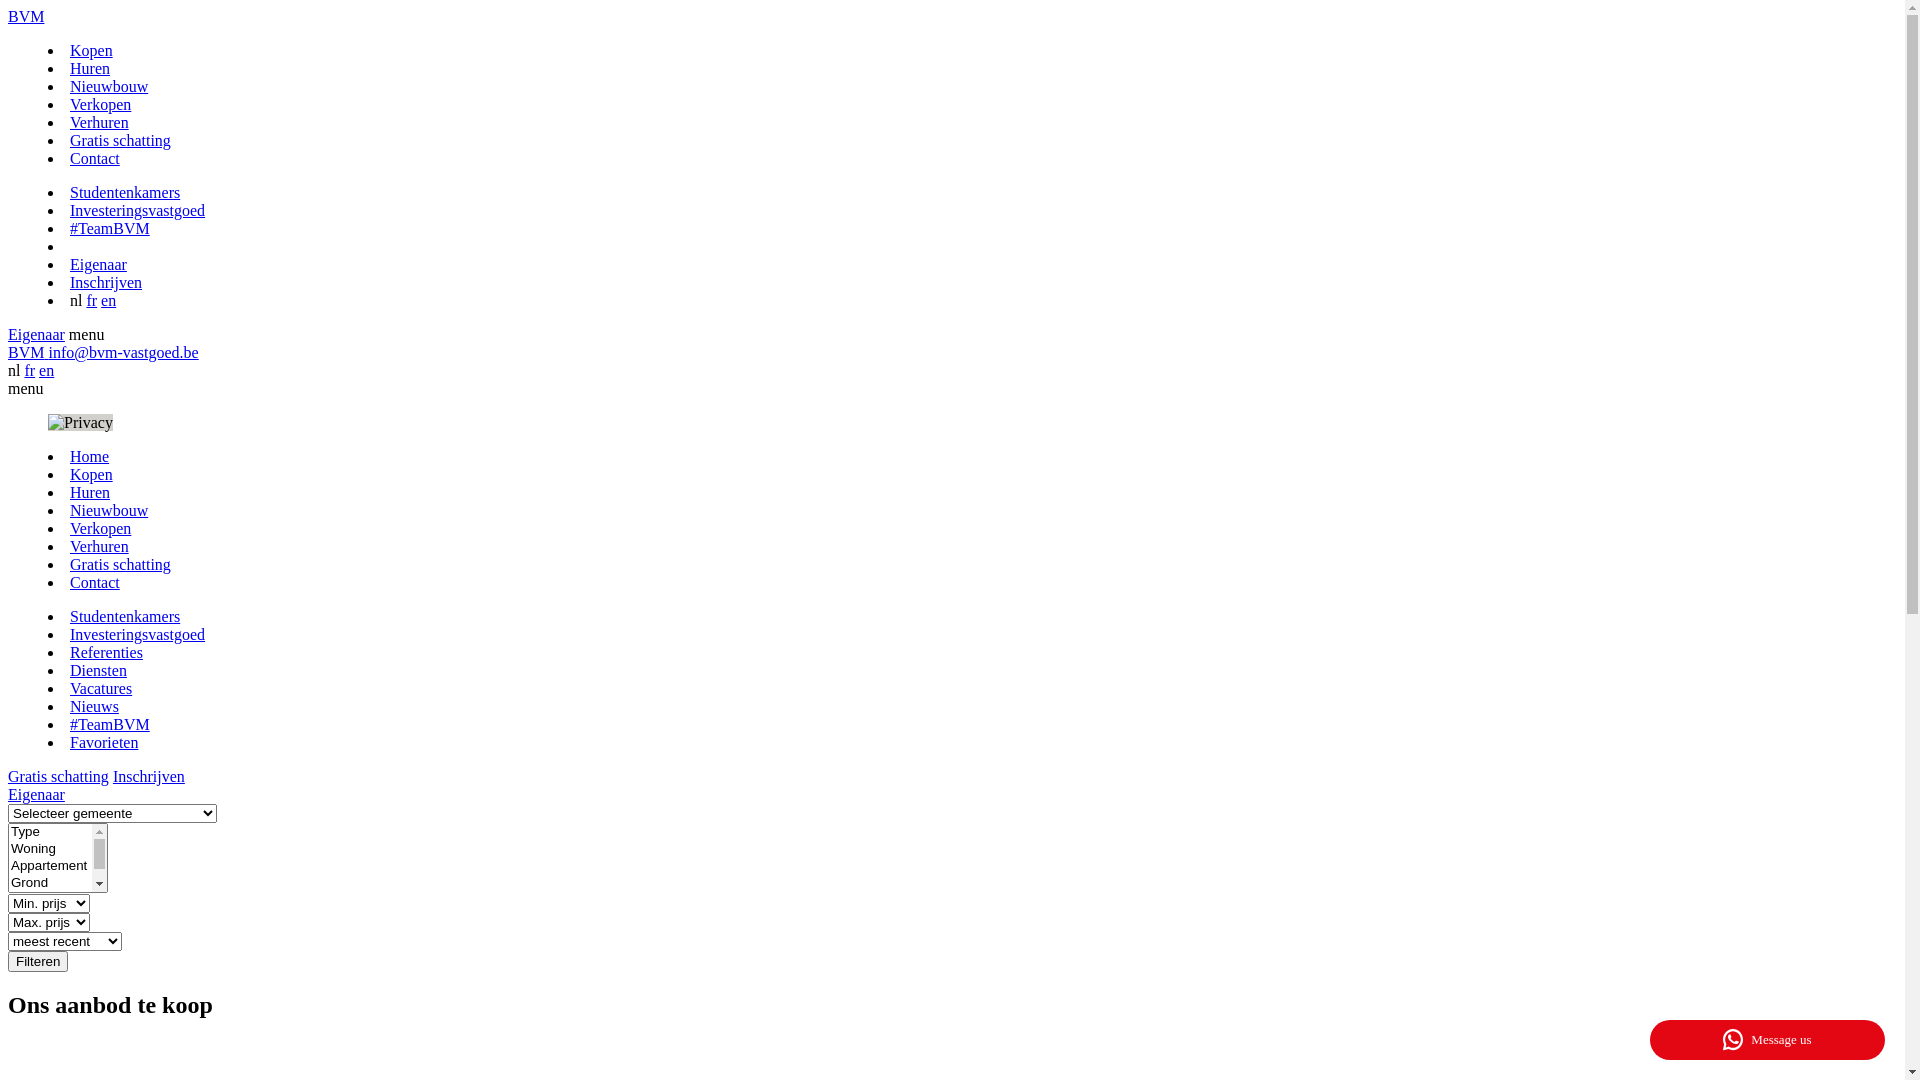 This screenshot has width=1920, height=1080. What do you see at coordinates (95, 582) in the screenshot?
I see `Contact` at bounding box center [95, 582].